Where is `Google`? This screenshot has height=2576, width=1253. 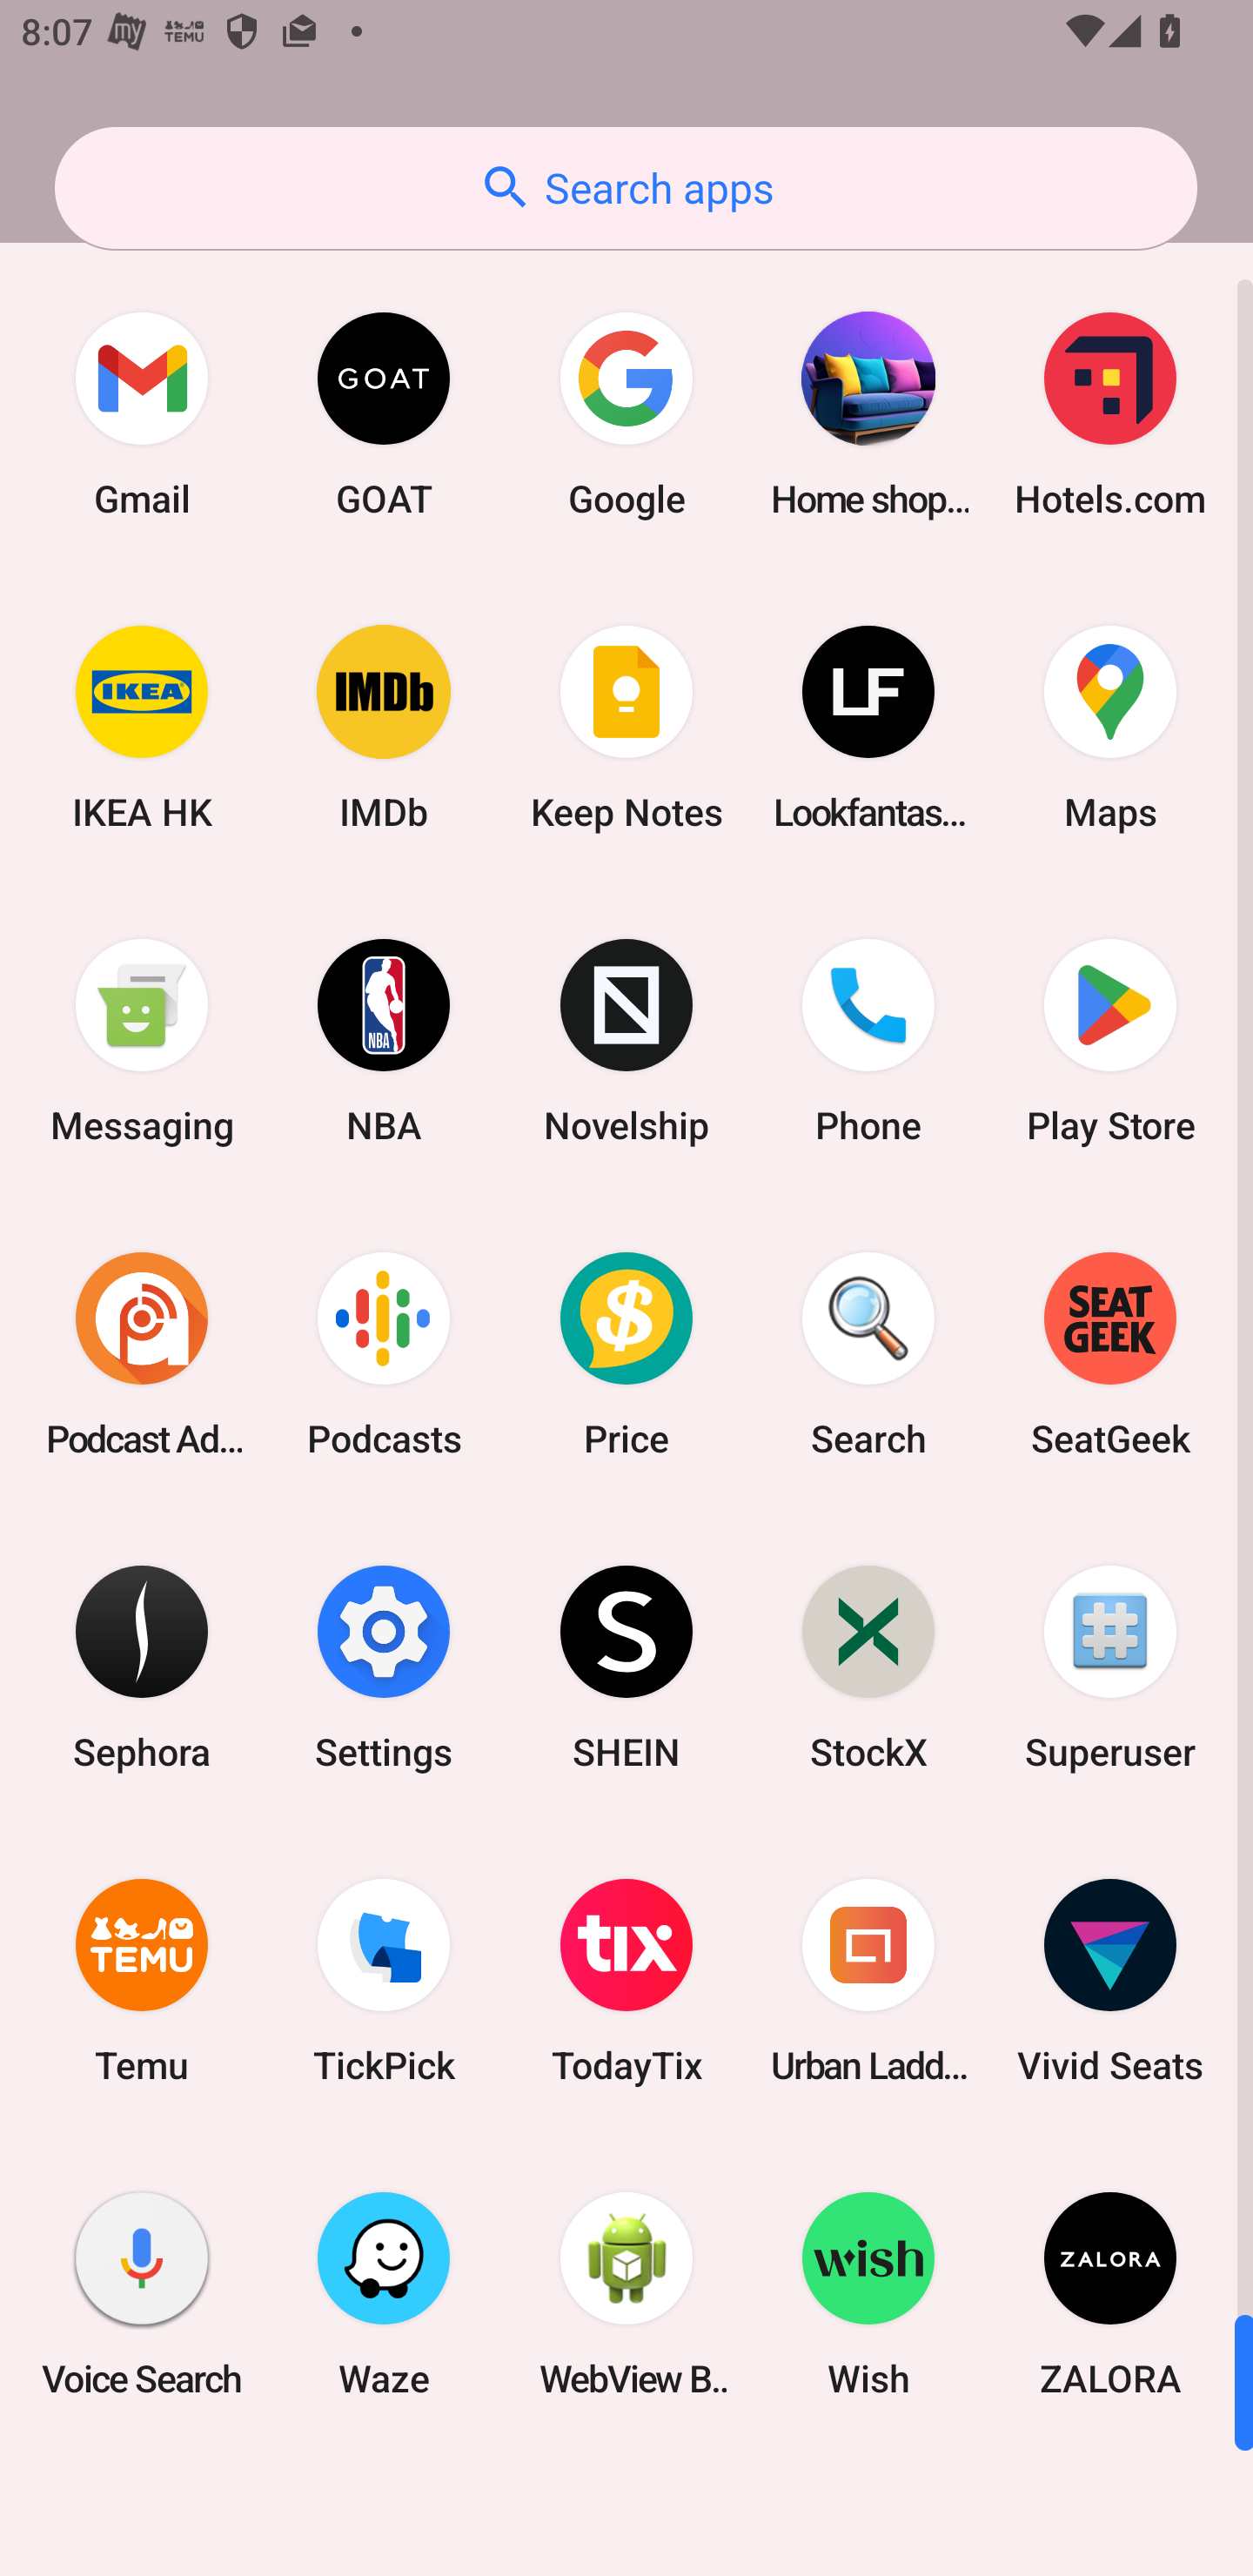
Google is located at coordinates (626, 414).